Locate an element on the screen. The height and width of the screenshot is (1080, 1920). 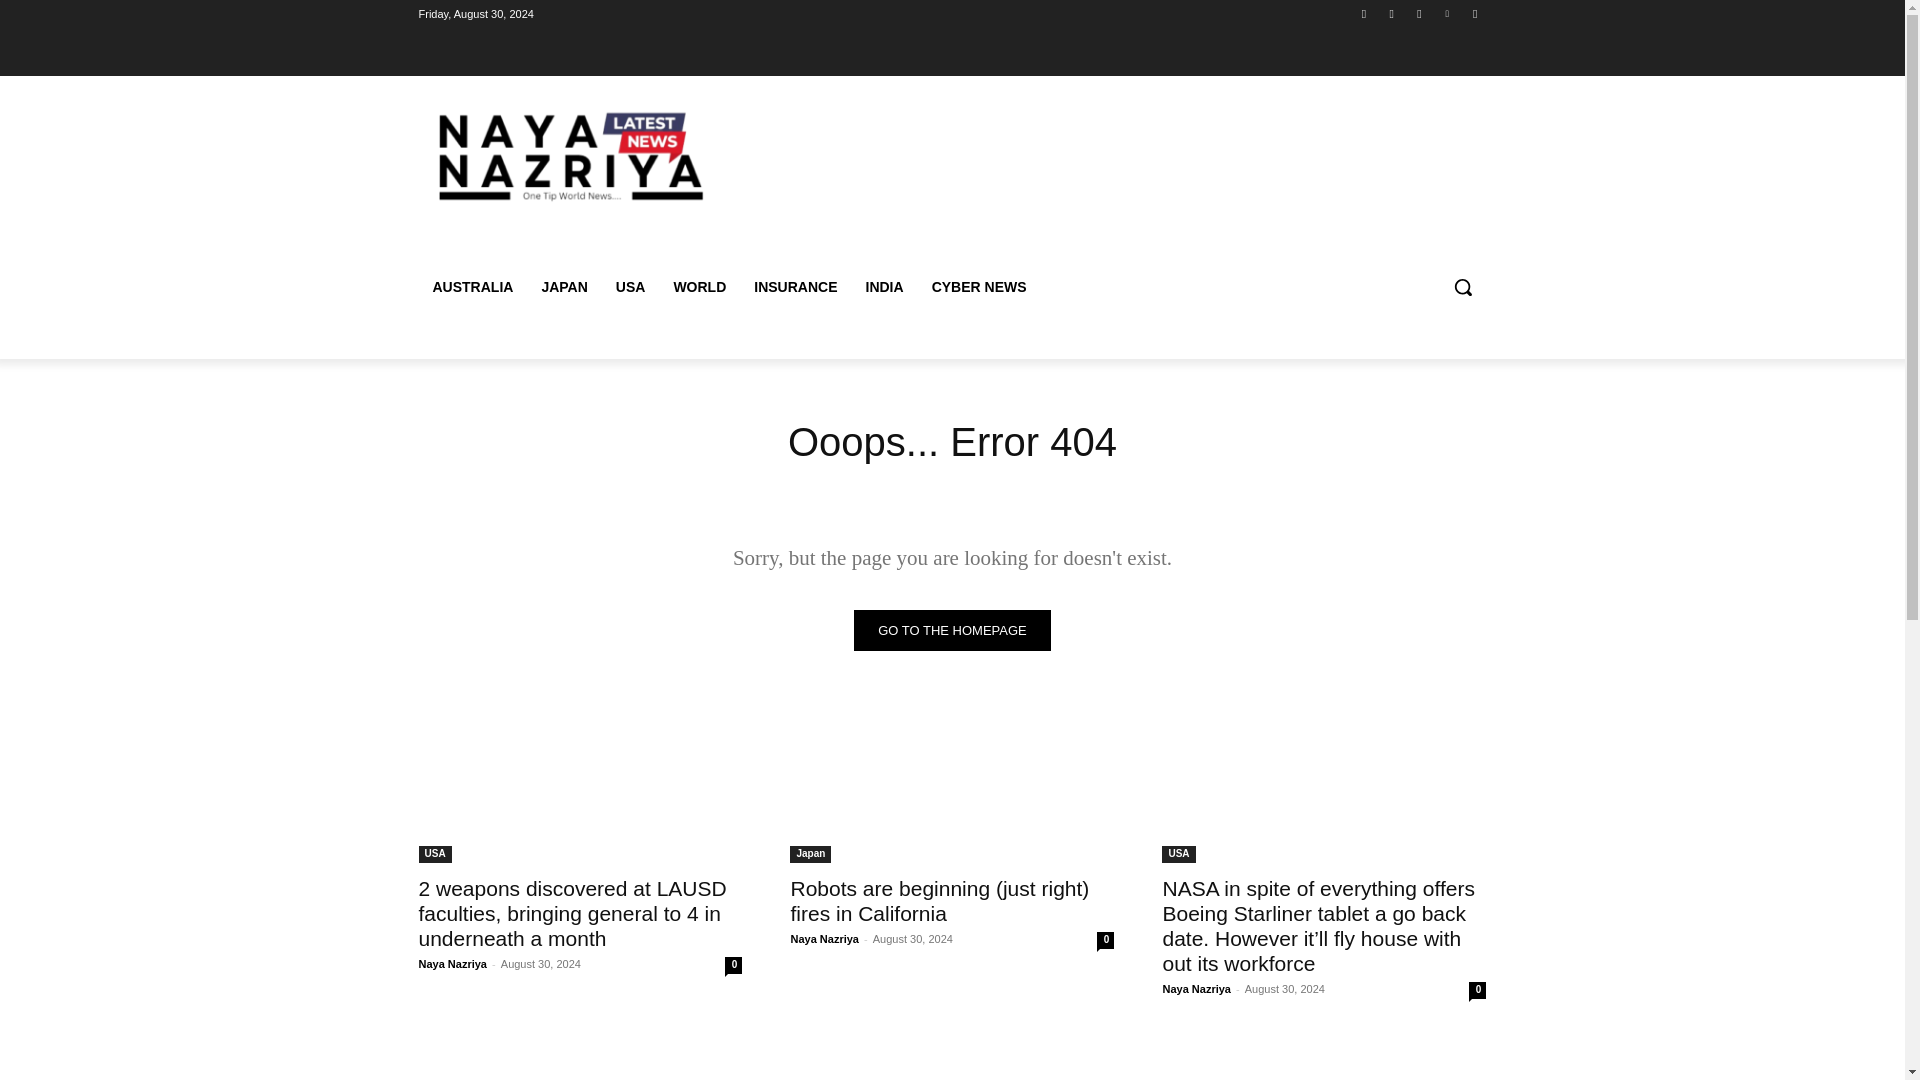
Facebook is located at coordinates (1364, 13).